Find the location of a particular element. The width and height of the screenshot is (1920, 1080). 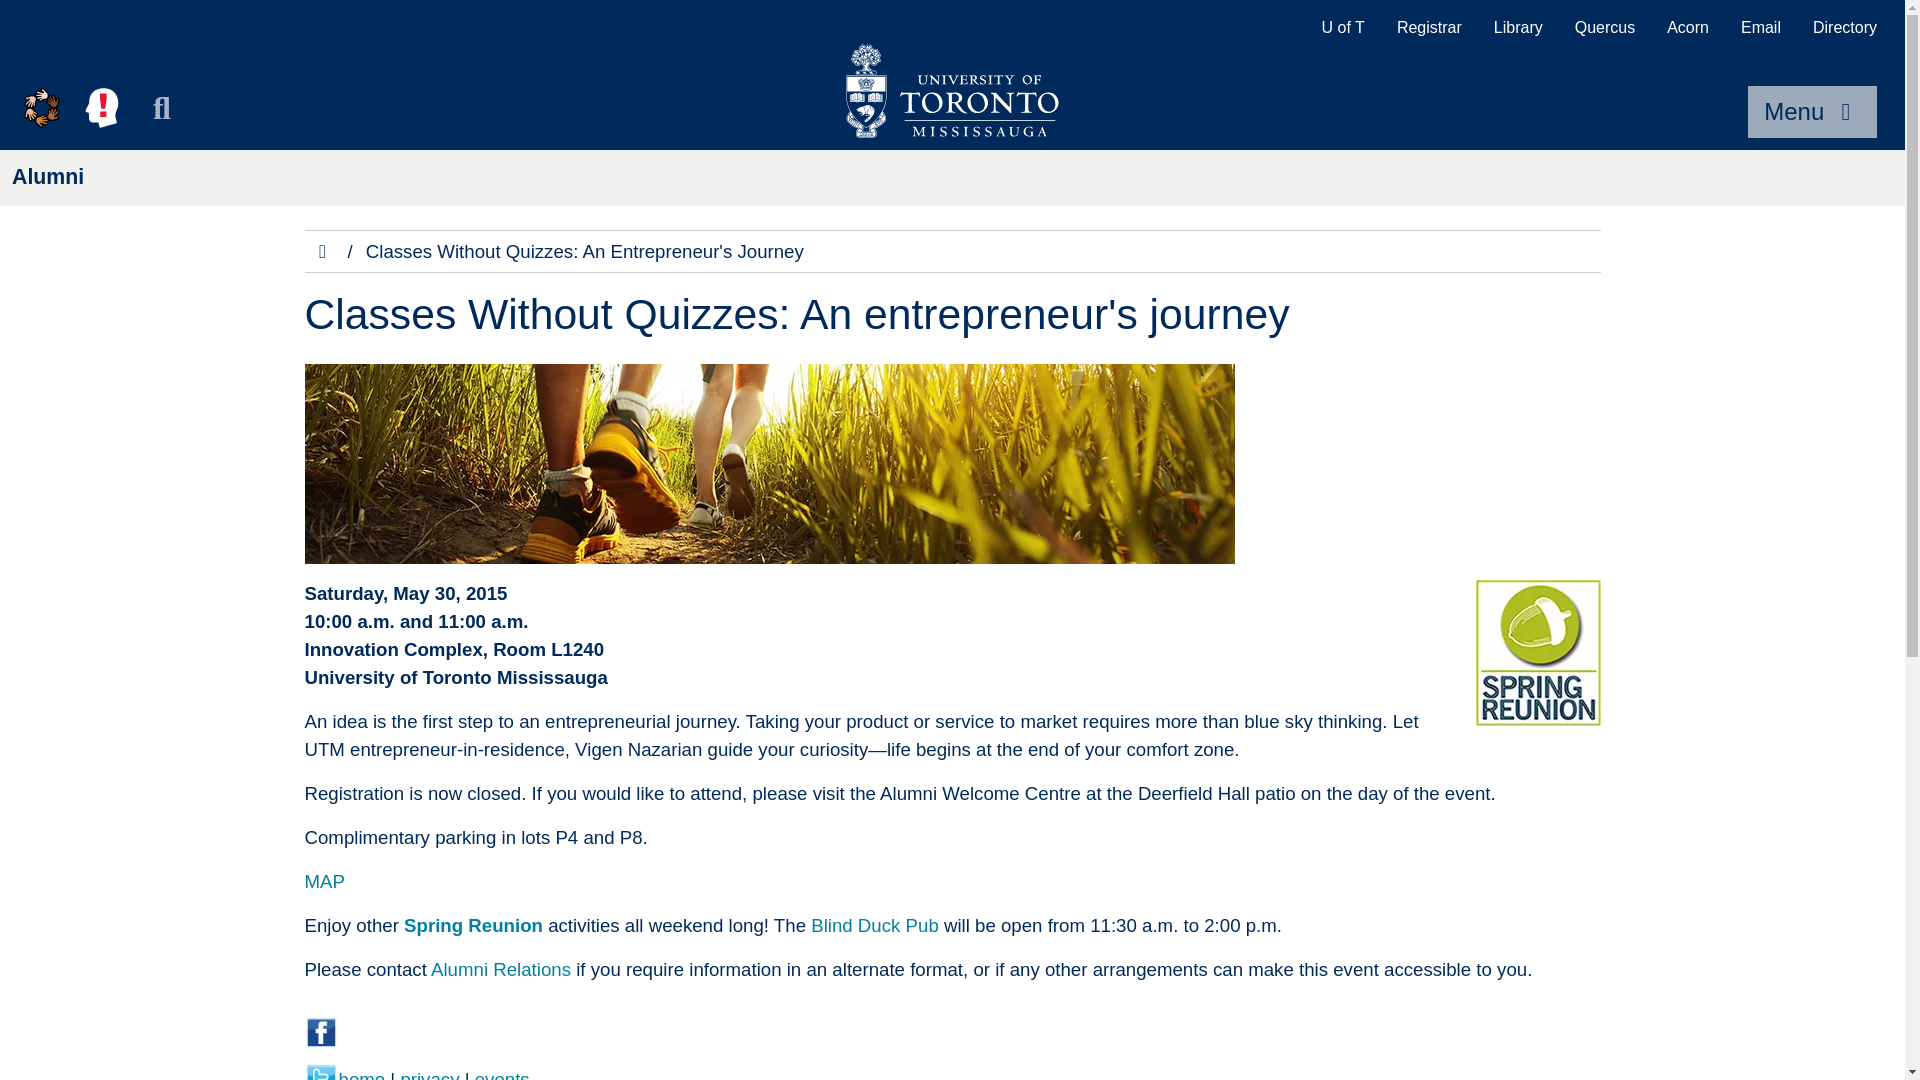

Alumni is located at coordinates (48, 177).